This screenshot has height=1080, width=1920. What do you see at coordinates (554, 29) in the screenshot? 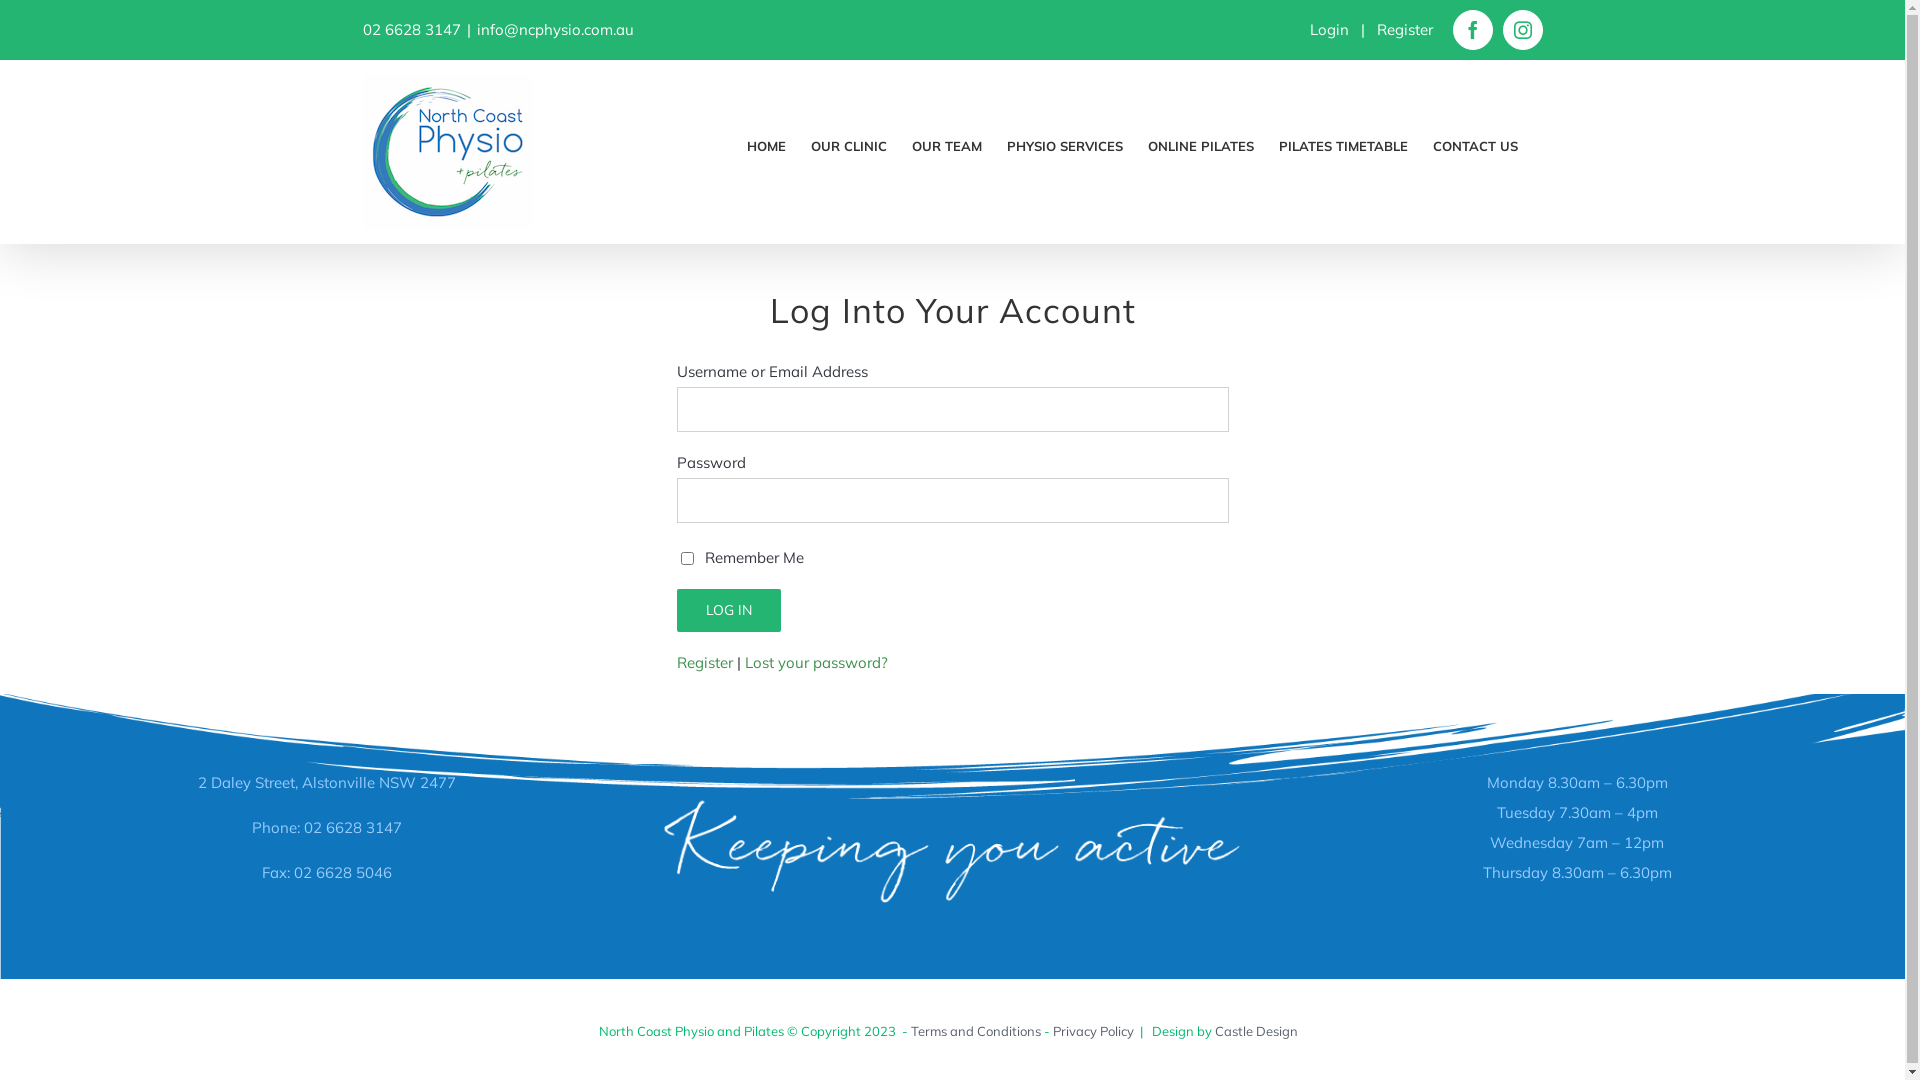
I see `info@ncphysio.com.au` at bounding box center [554, 29].